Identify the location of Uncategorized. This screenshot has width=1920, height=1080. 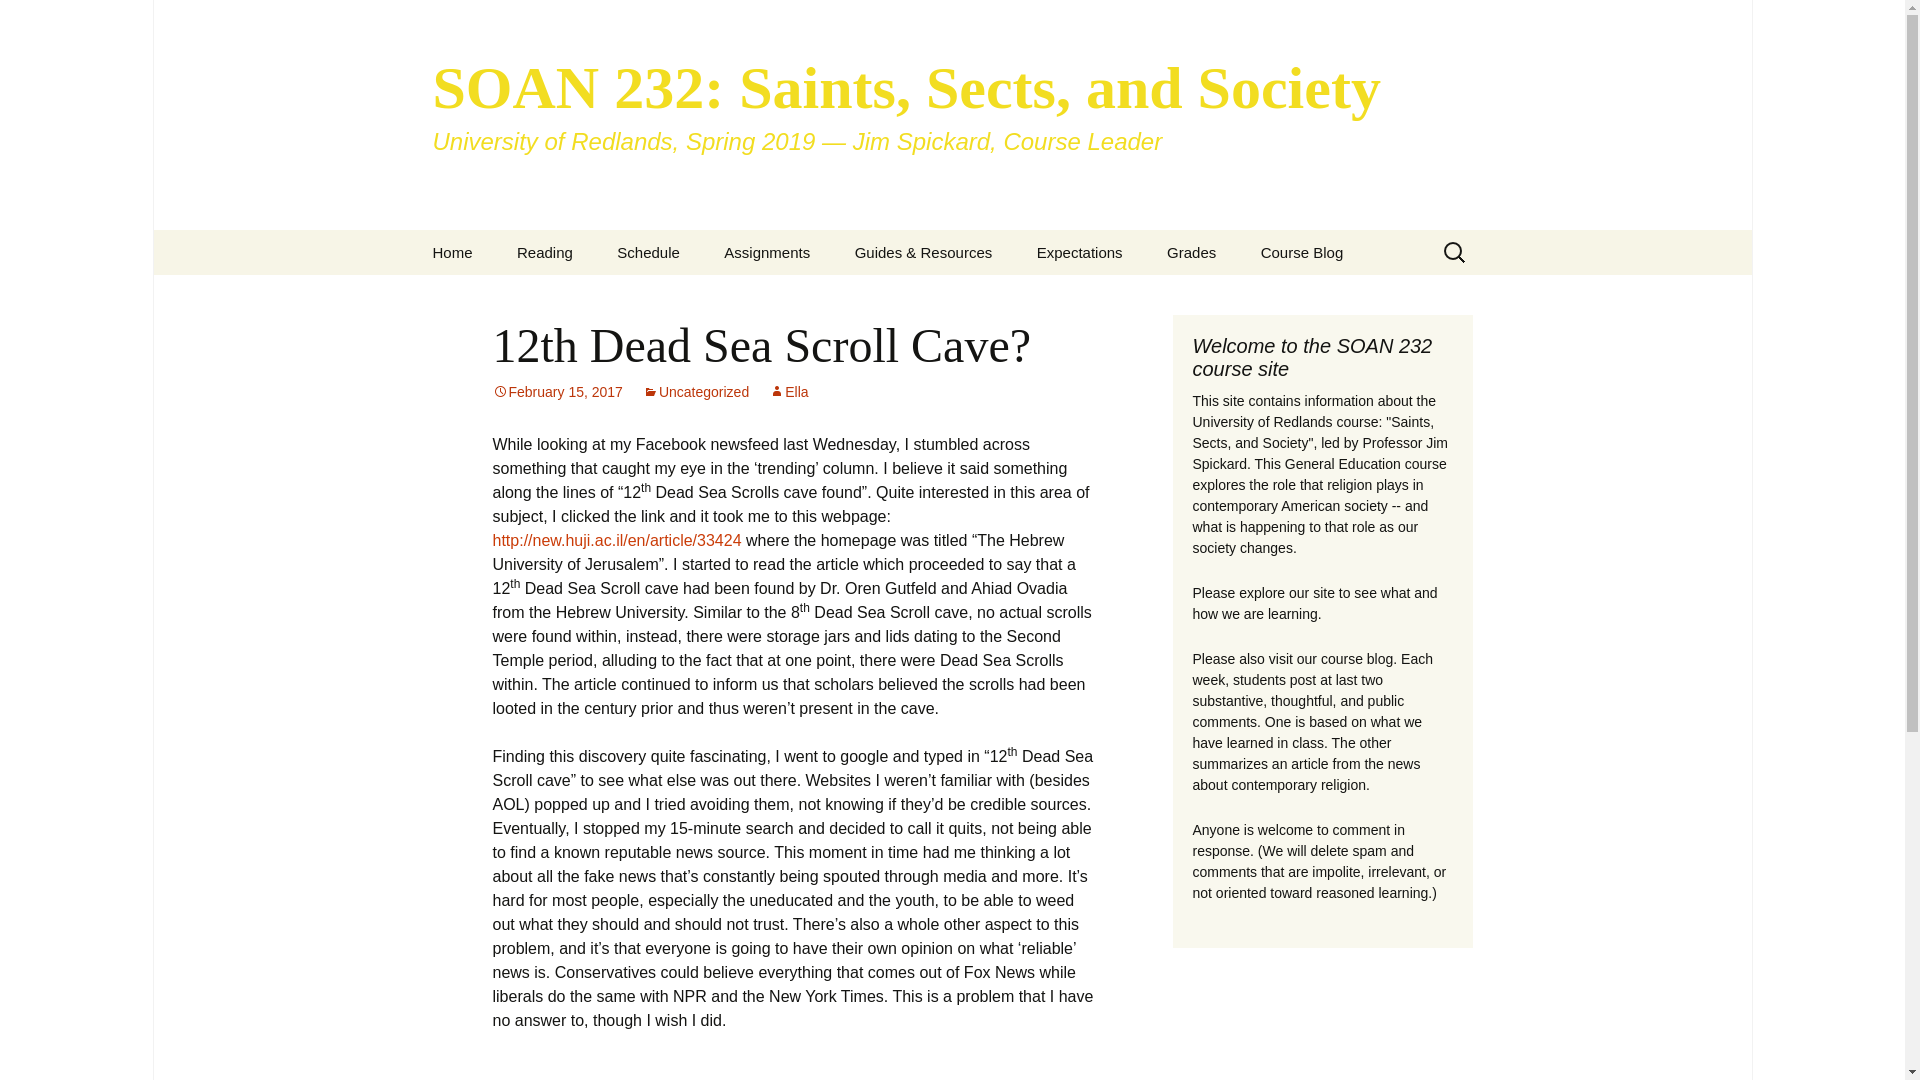
(696, 392).